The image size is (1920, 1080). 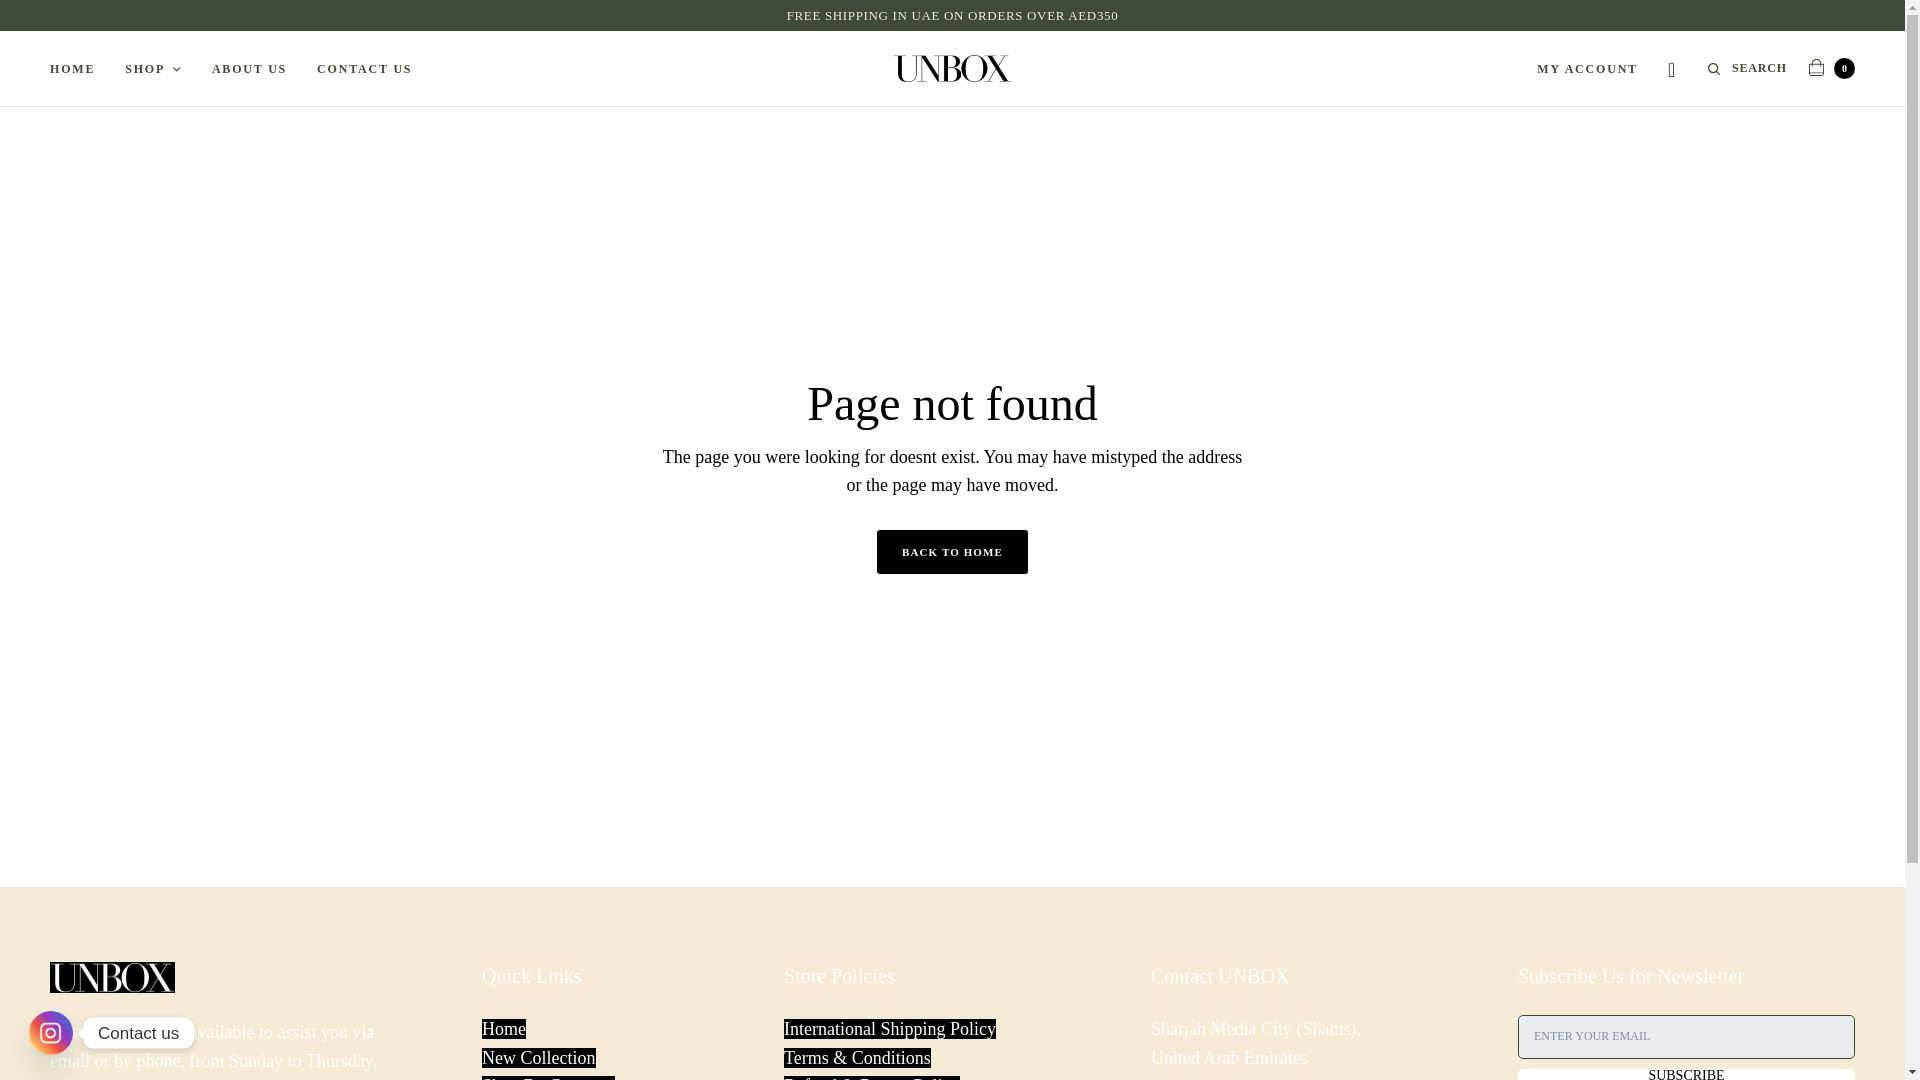 What do you see at coordinates (548, 1078) in the screenshot?
I see `Shop By Category` at bounding box center [548, 1078].